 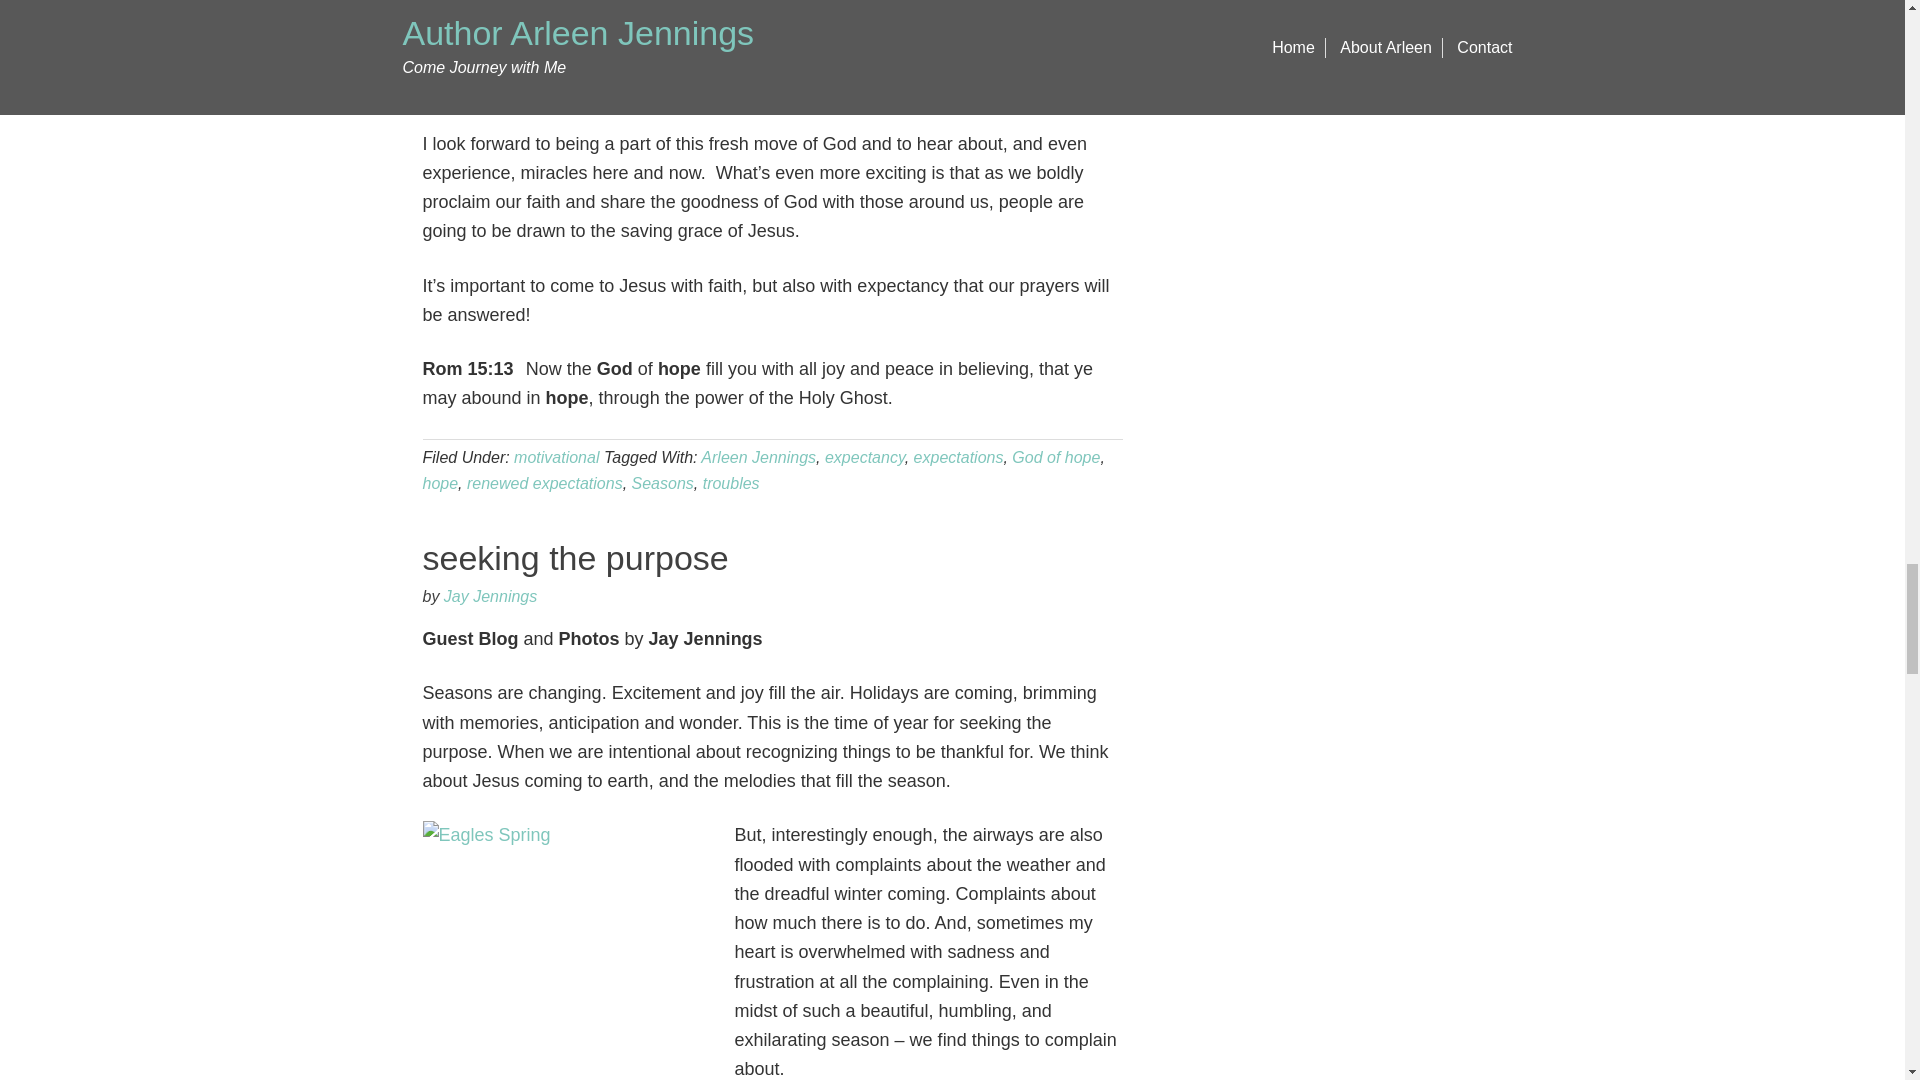 I want to click on expectations, so click(x=958, y=457).